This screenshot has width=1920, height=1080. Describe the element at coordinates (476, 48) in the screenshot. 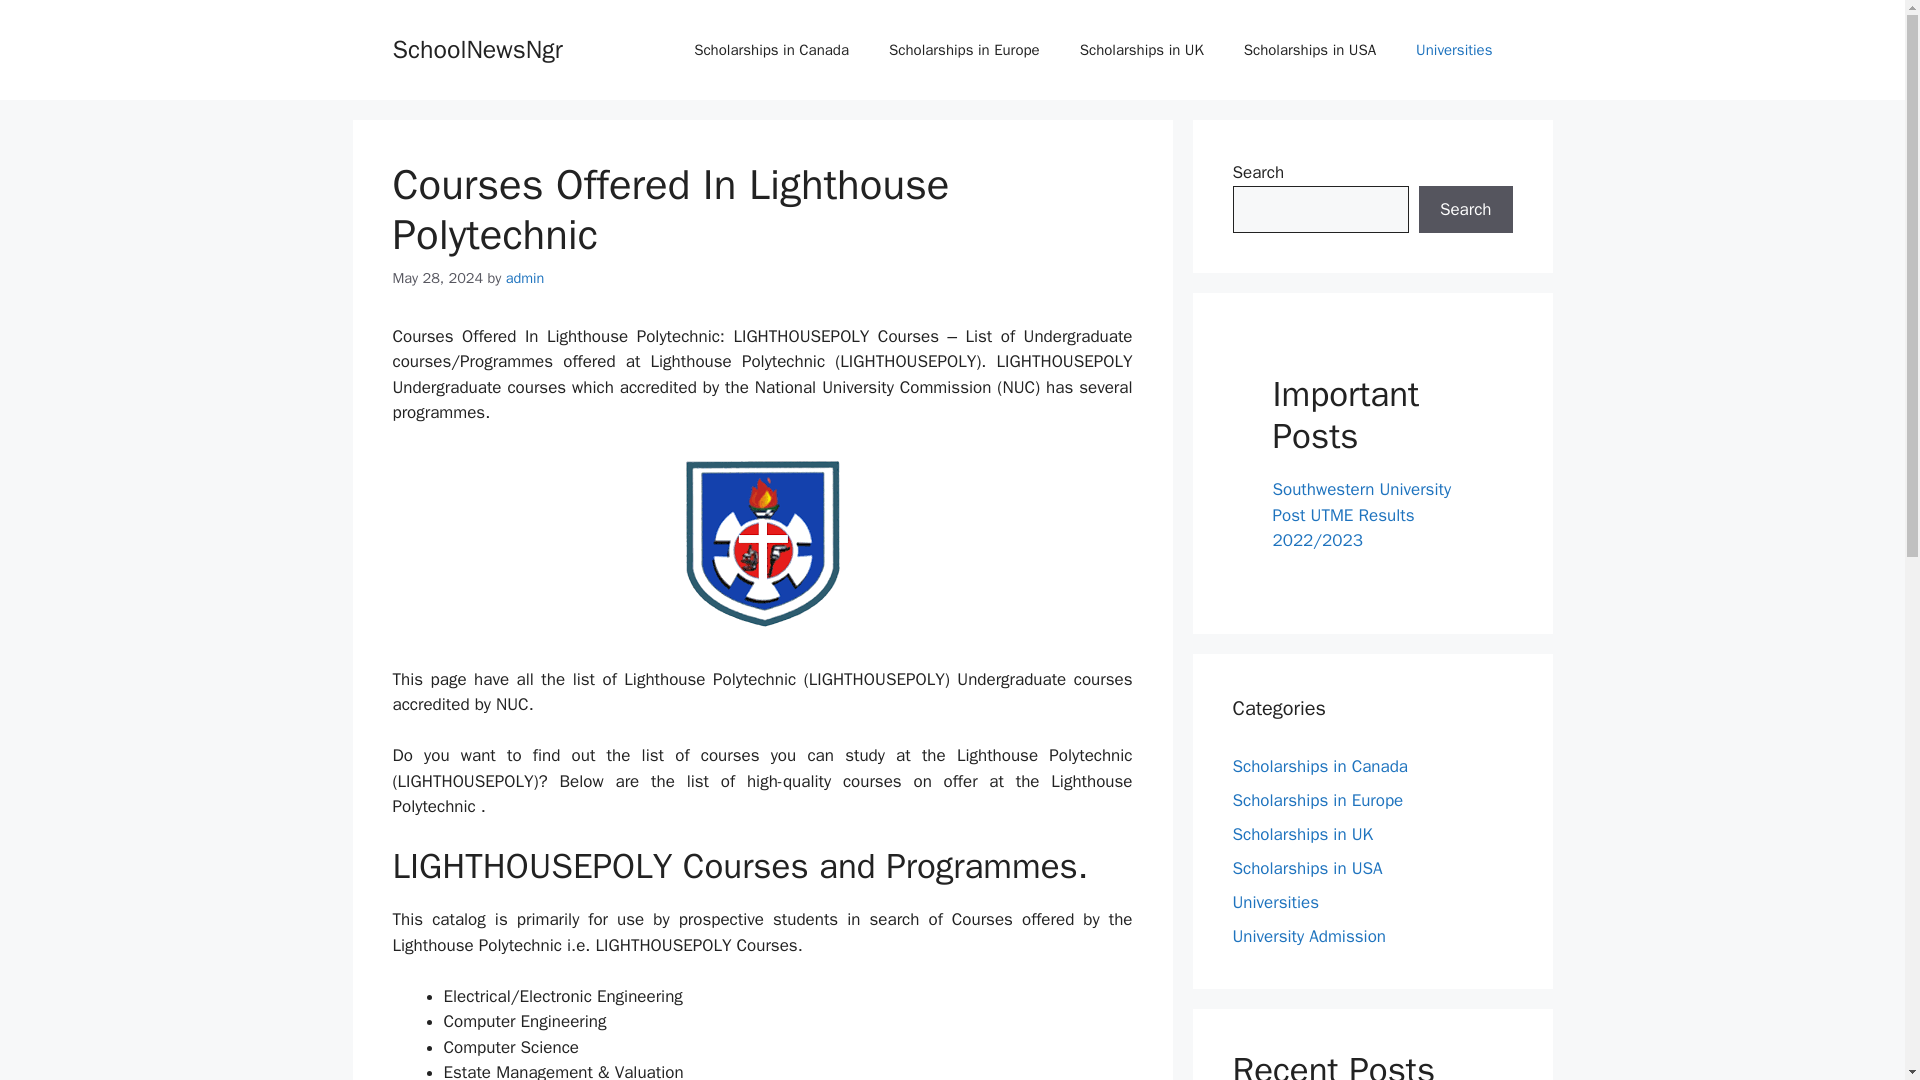

I see `SchoolNewsNgr` at that location.